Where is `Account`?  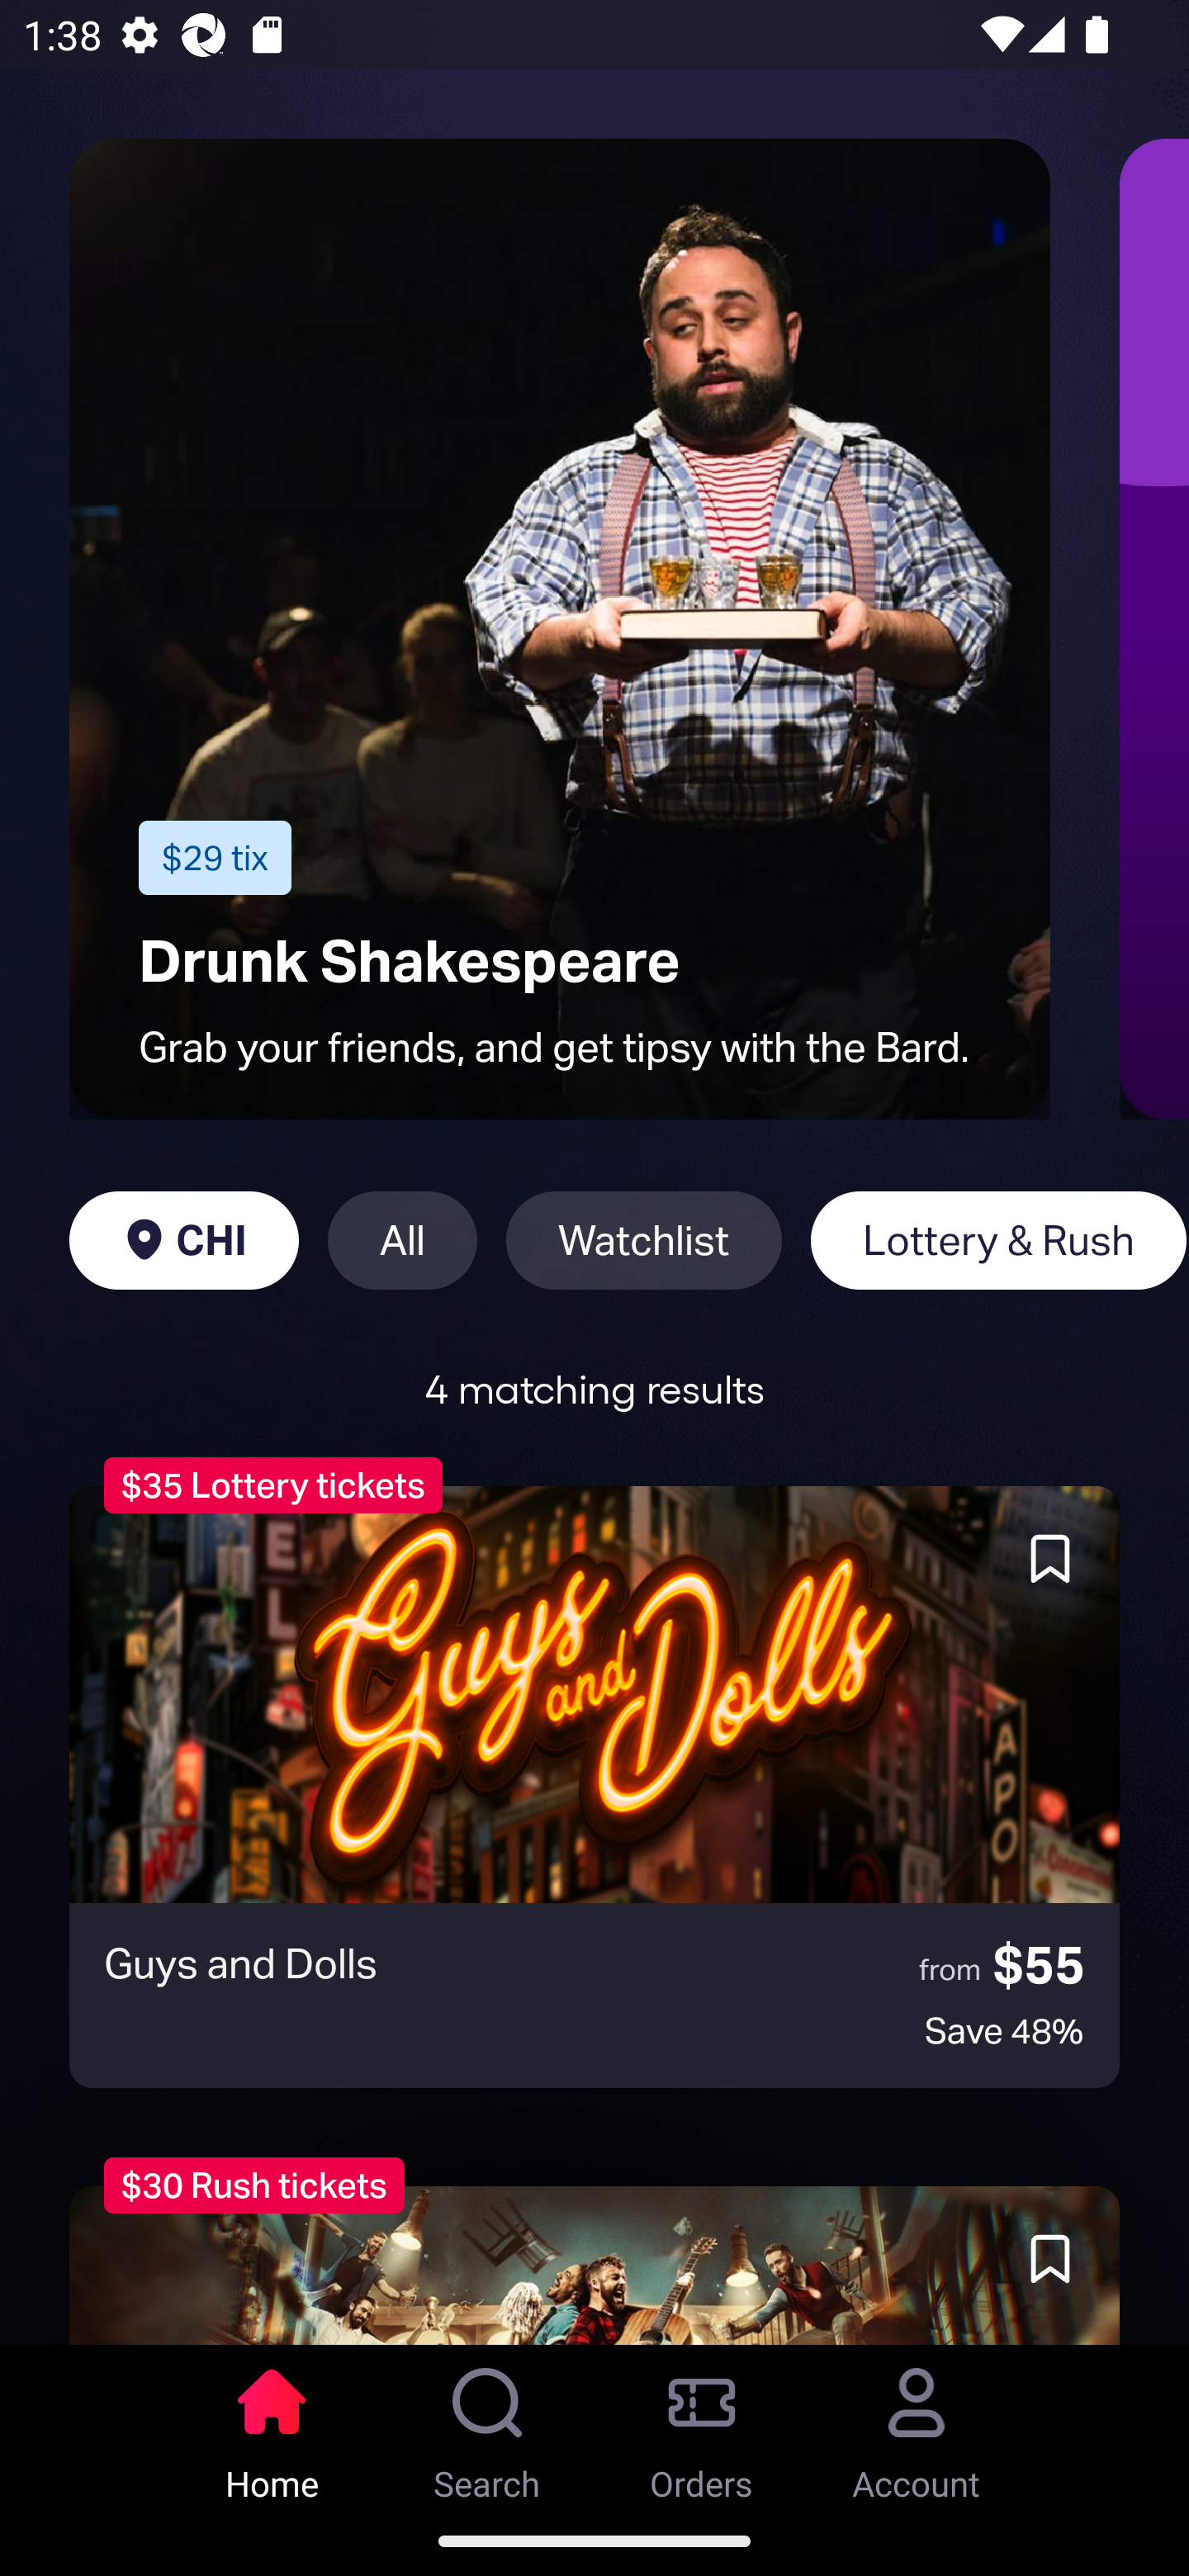 Account is located at coordinates (917, 2425).